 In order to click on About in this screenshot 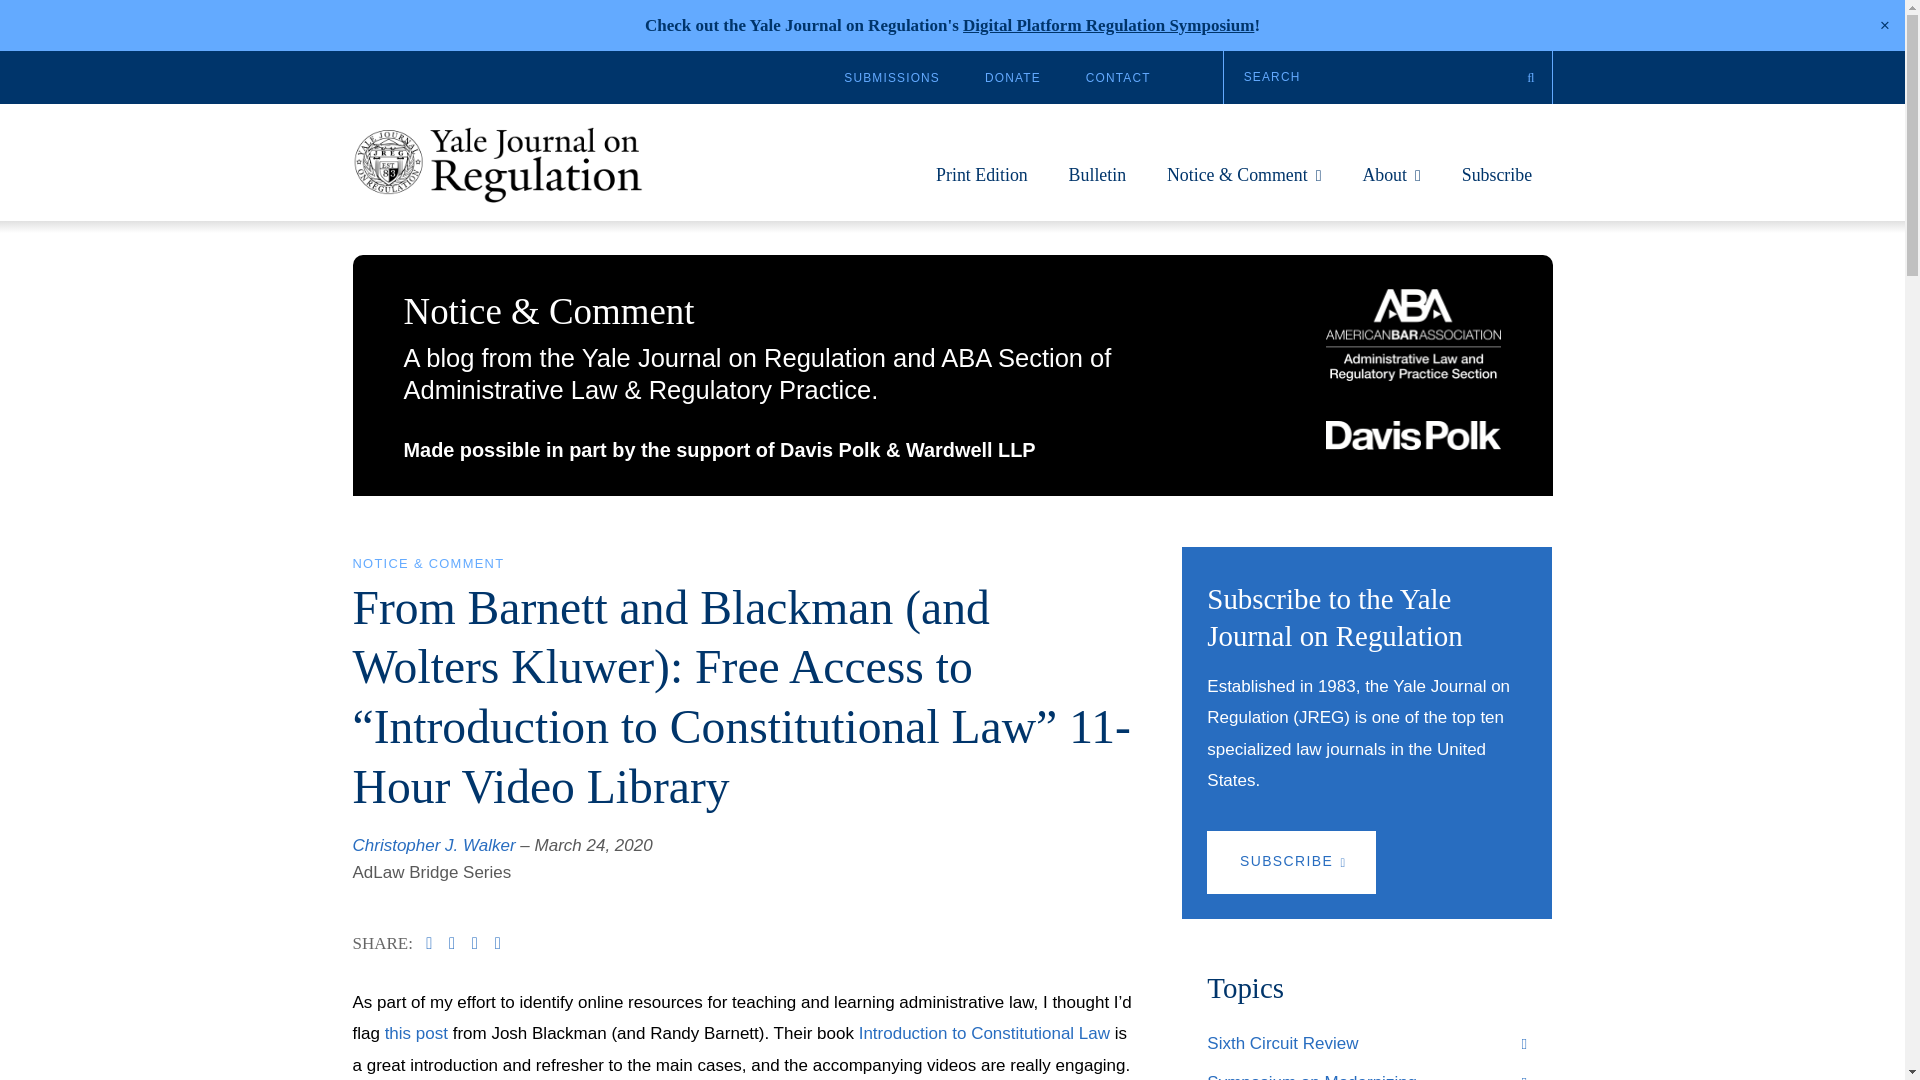, I will do `click(1390, 185)`.